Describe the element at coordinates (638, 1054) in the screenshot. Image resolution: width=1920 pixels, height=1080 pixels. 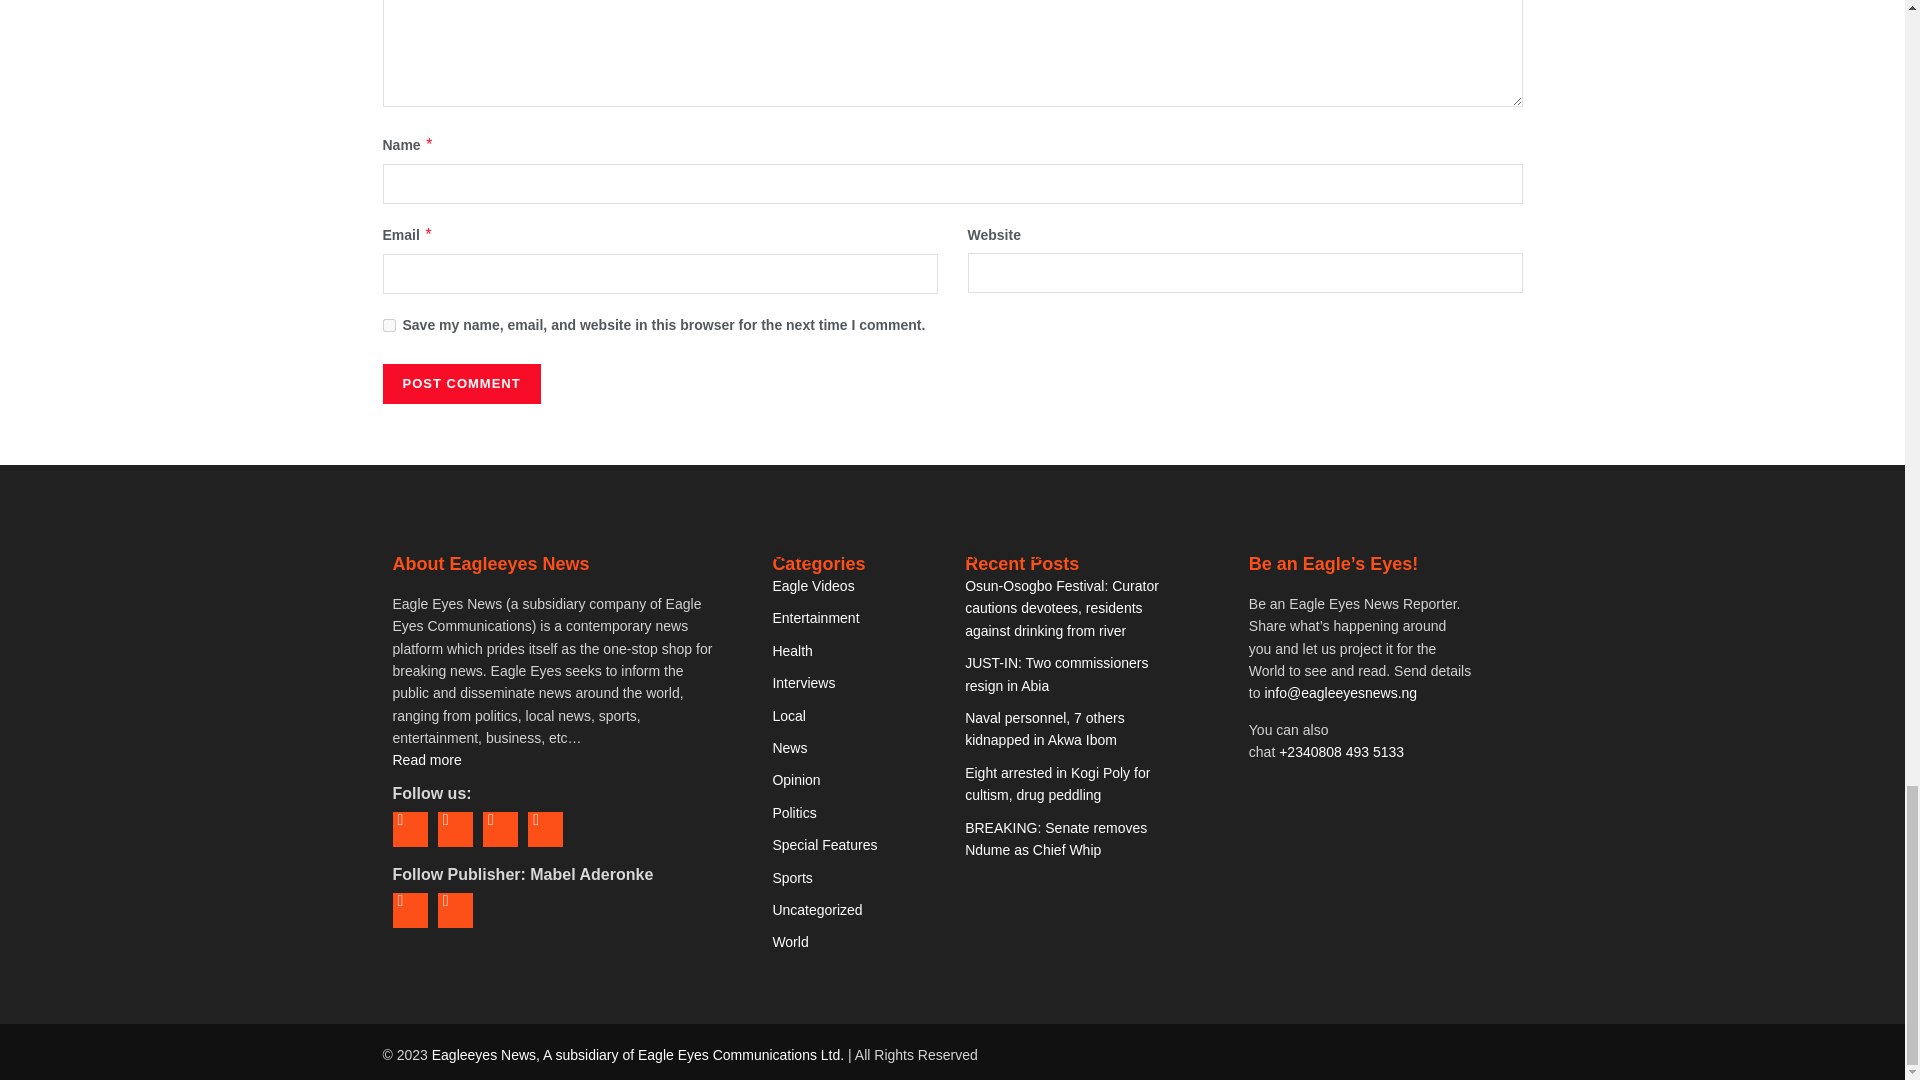
I see `Eagleeyes News` at that location.